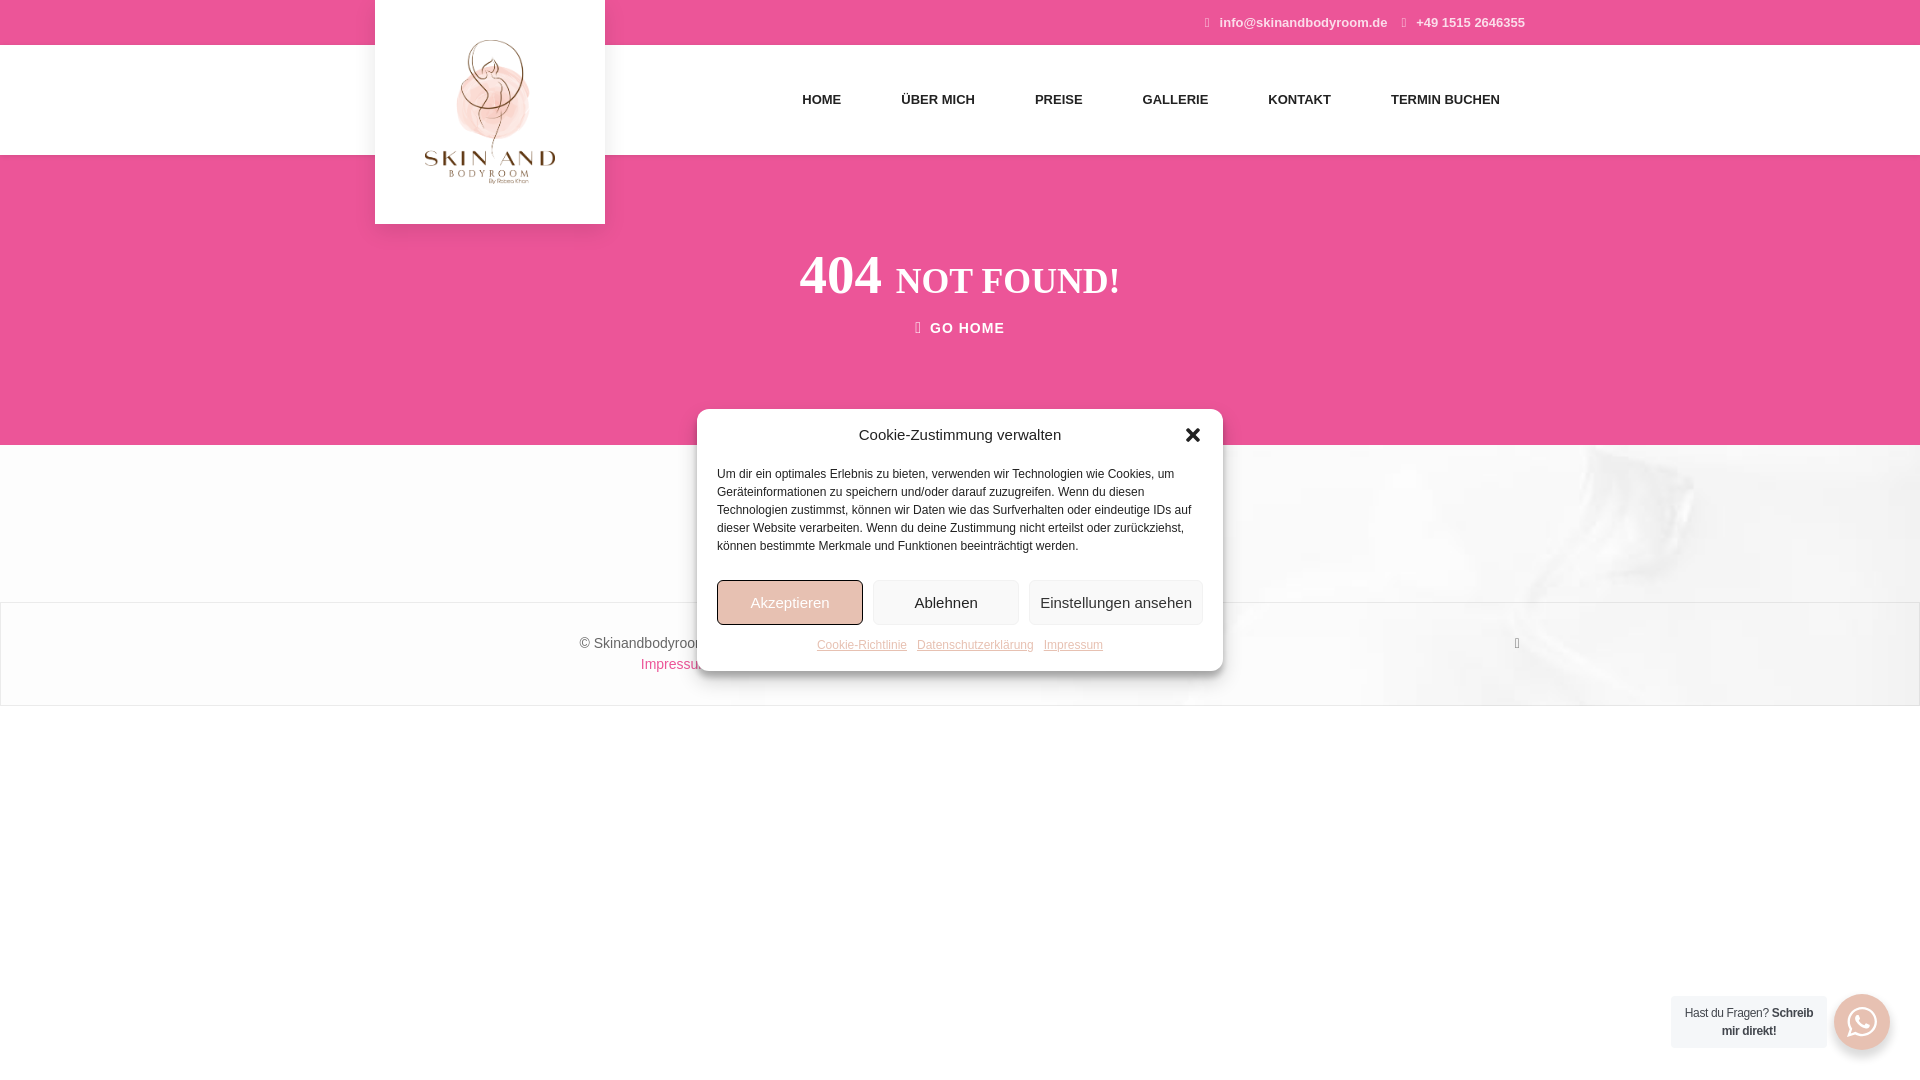 The width and height of the screenshot is (1920, 1080). What do you see at coordinates (821, 100) in the screenshot?
I see `HOME` at bounding box center [821, 100].